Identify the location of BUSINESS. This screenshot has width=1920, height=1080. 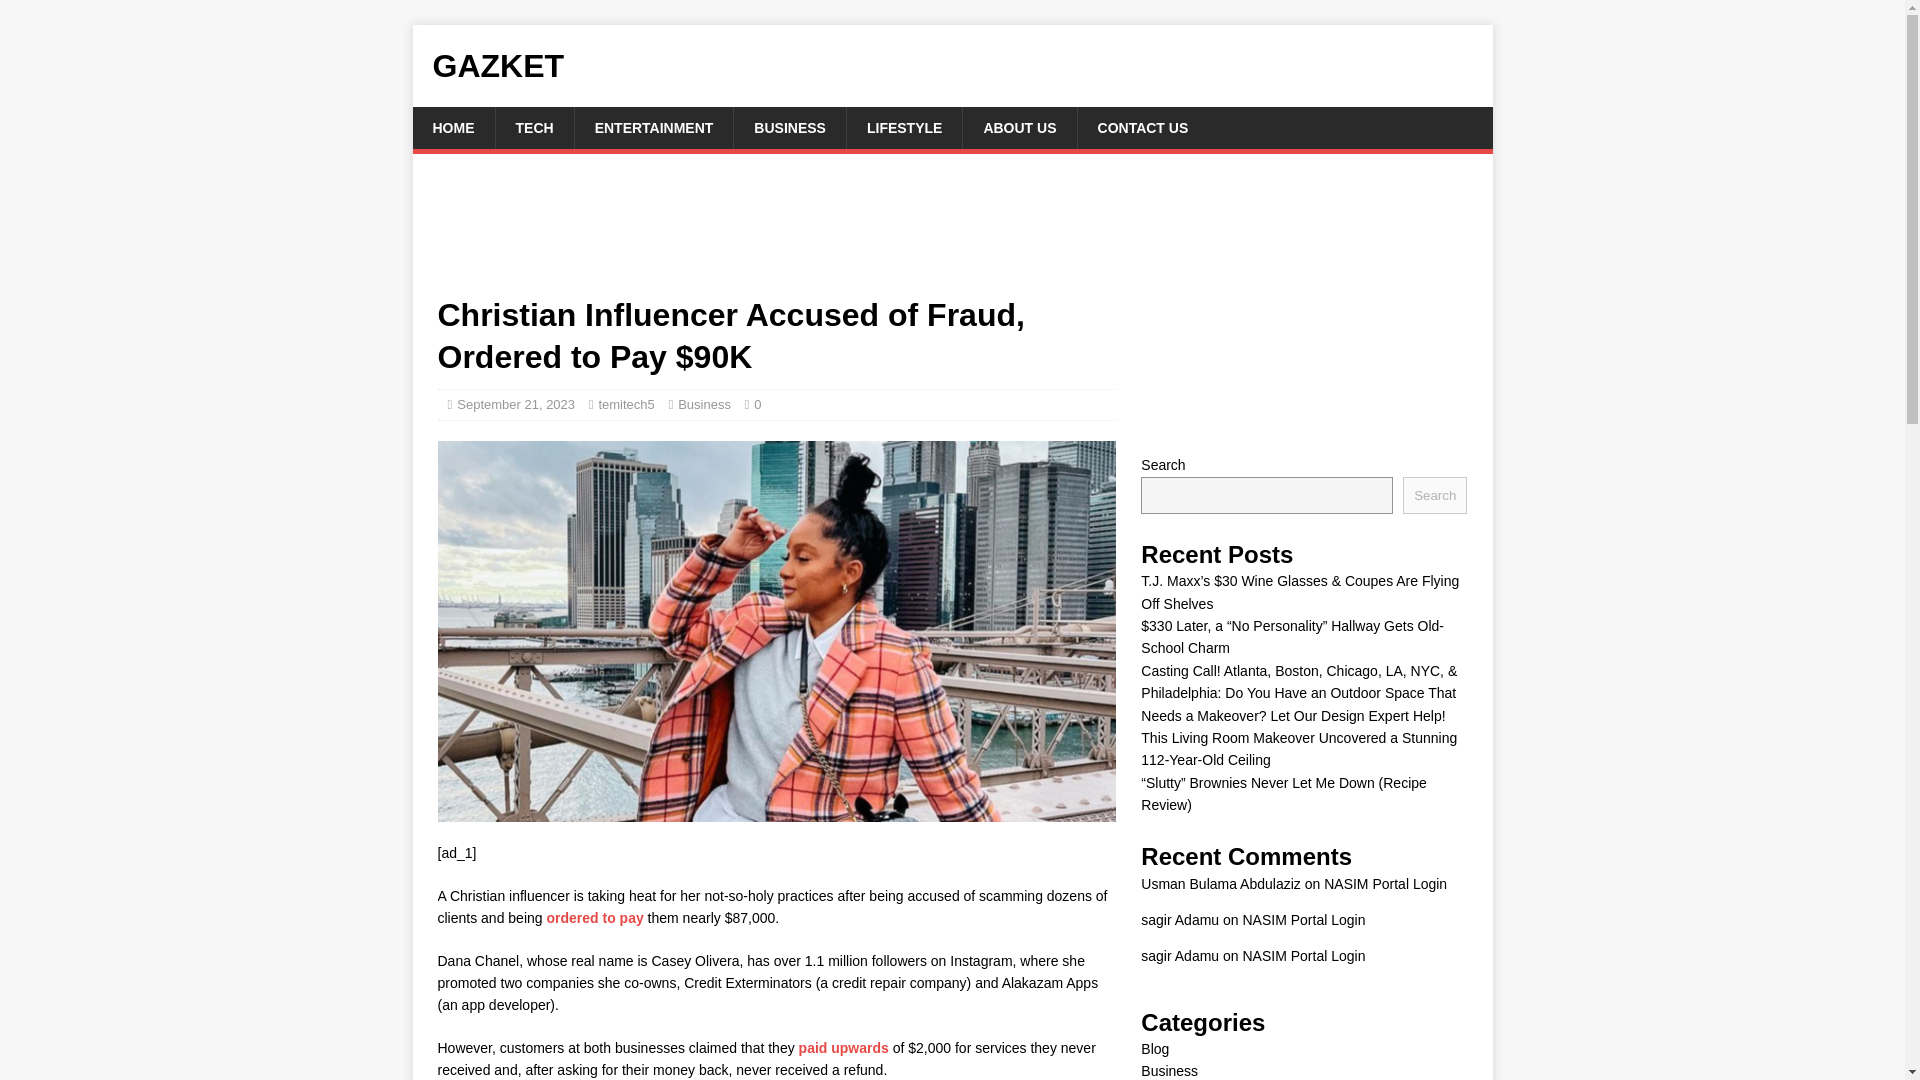
(790, 128).